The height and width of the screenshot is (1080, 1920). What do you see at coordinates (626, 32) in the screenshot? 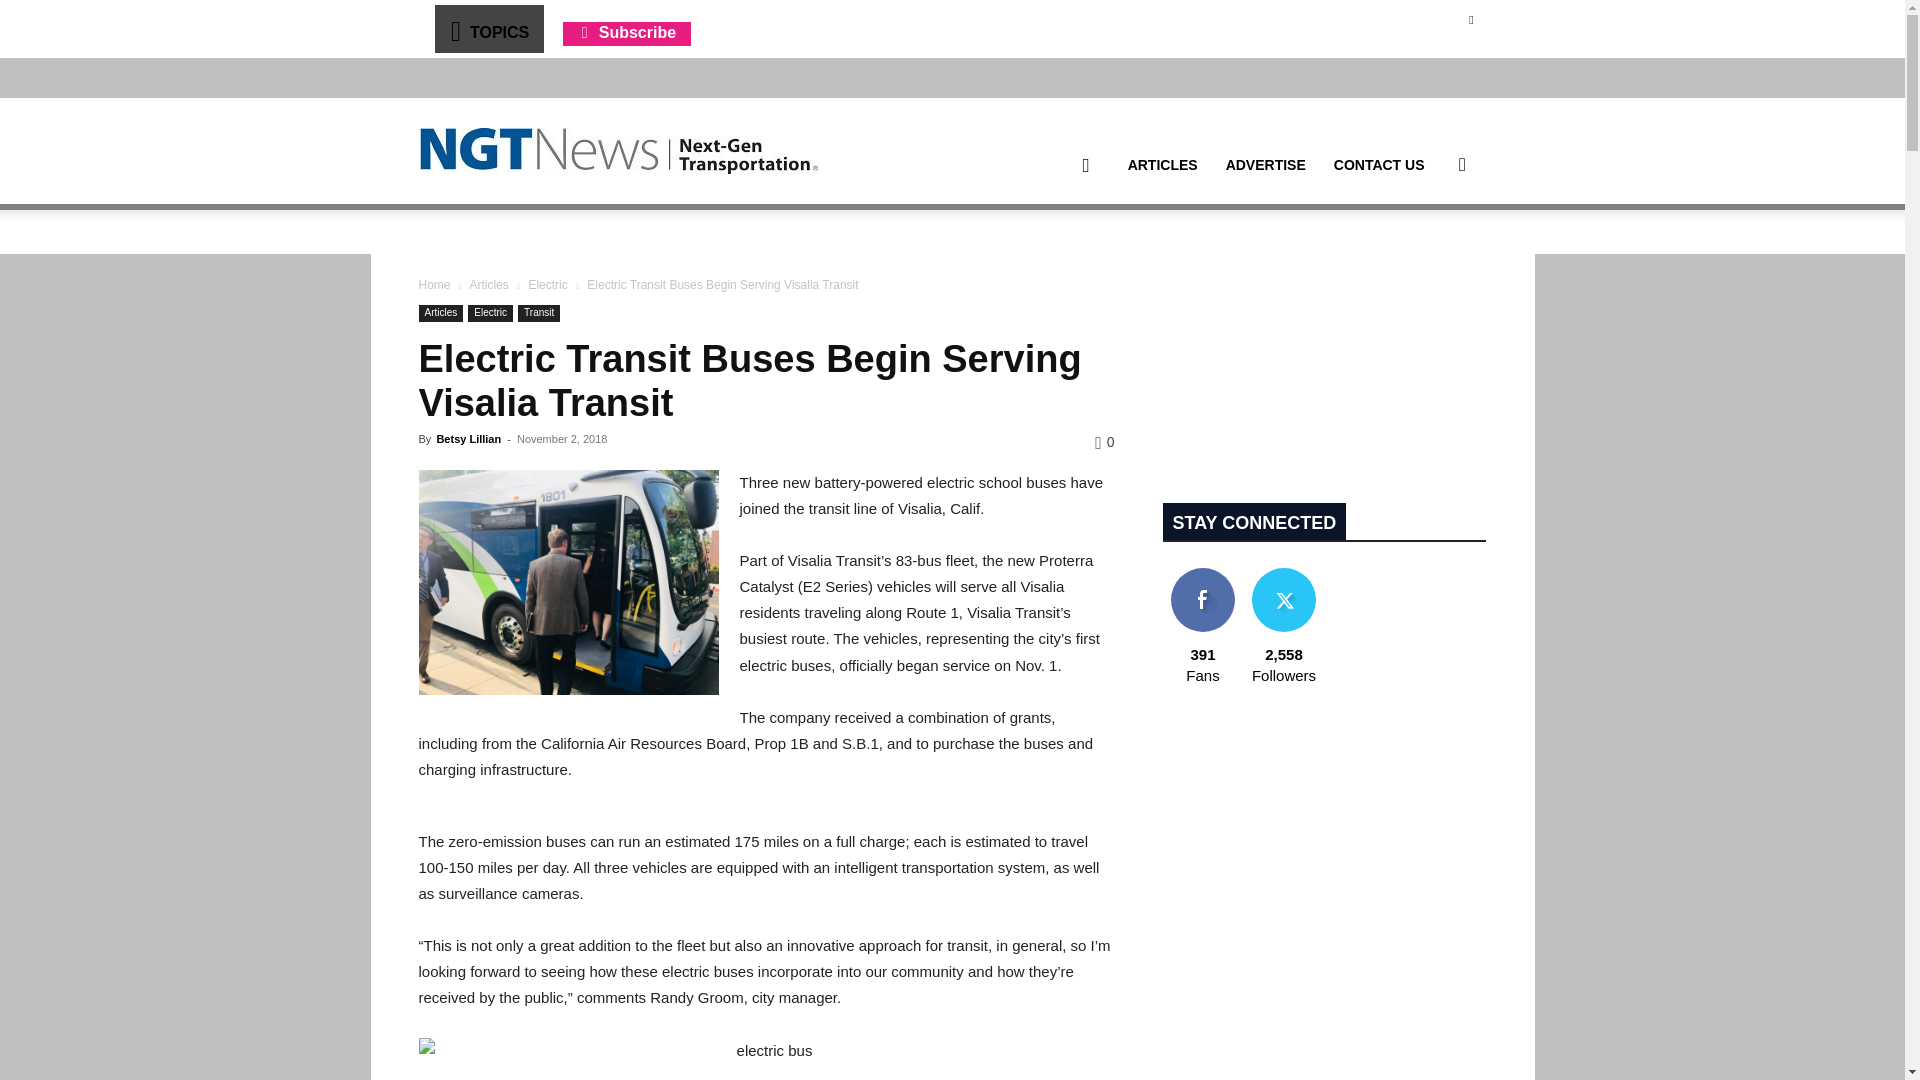
I see `Subscribe` at bounding box center [626, 32].